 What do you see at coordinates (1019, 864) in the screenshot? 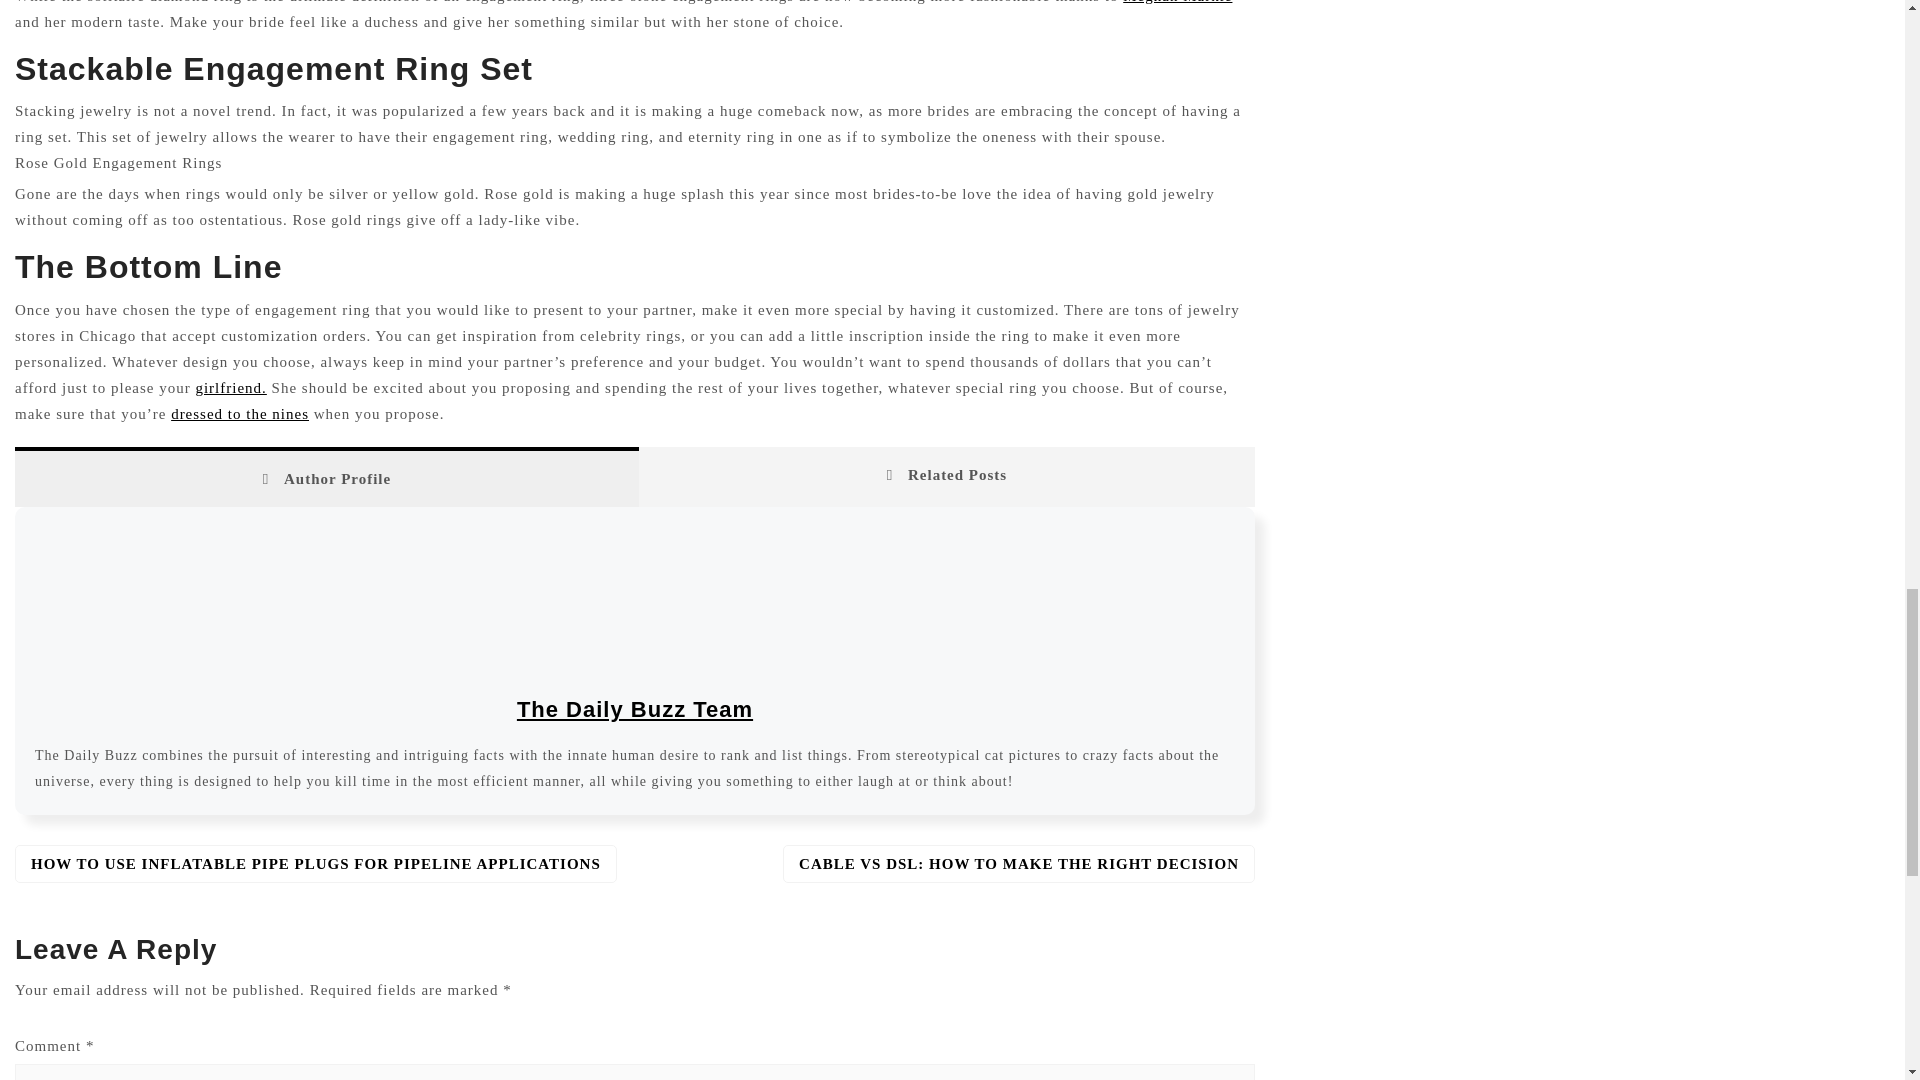
I see `CABLE VS DSL: HOW TO MAKE THE RIGHT DECISION` at bounding box center [1019, 864].